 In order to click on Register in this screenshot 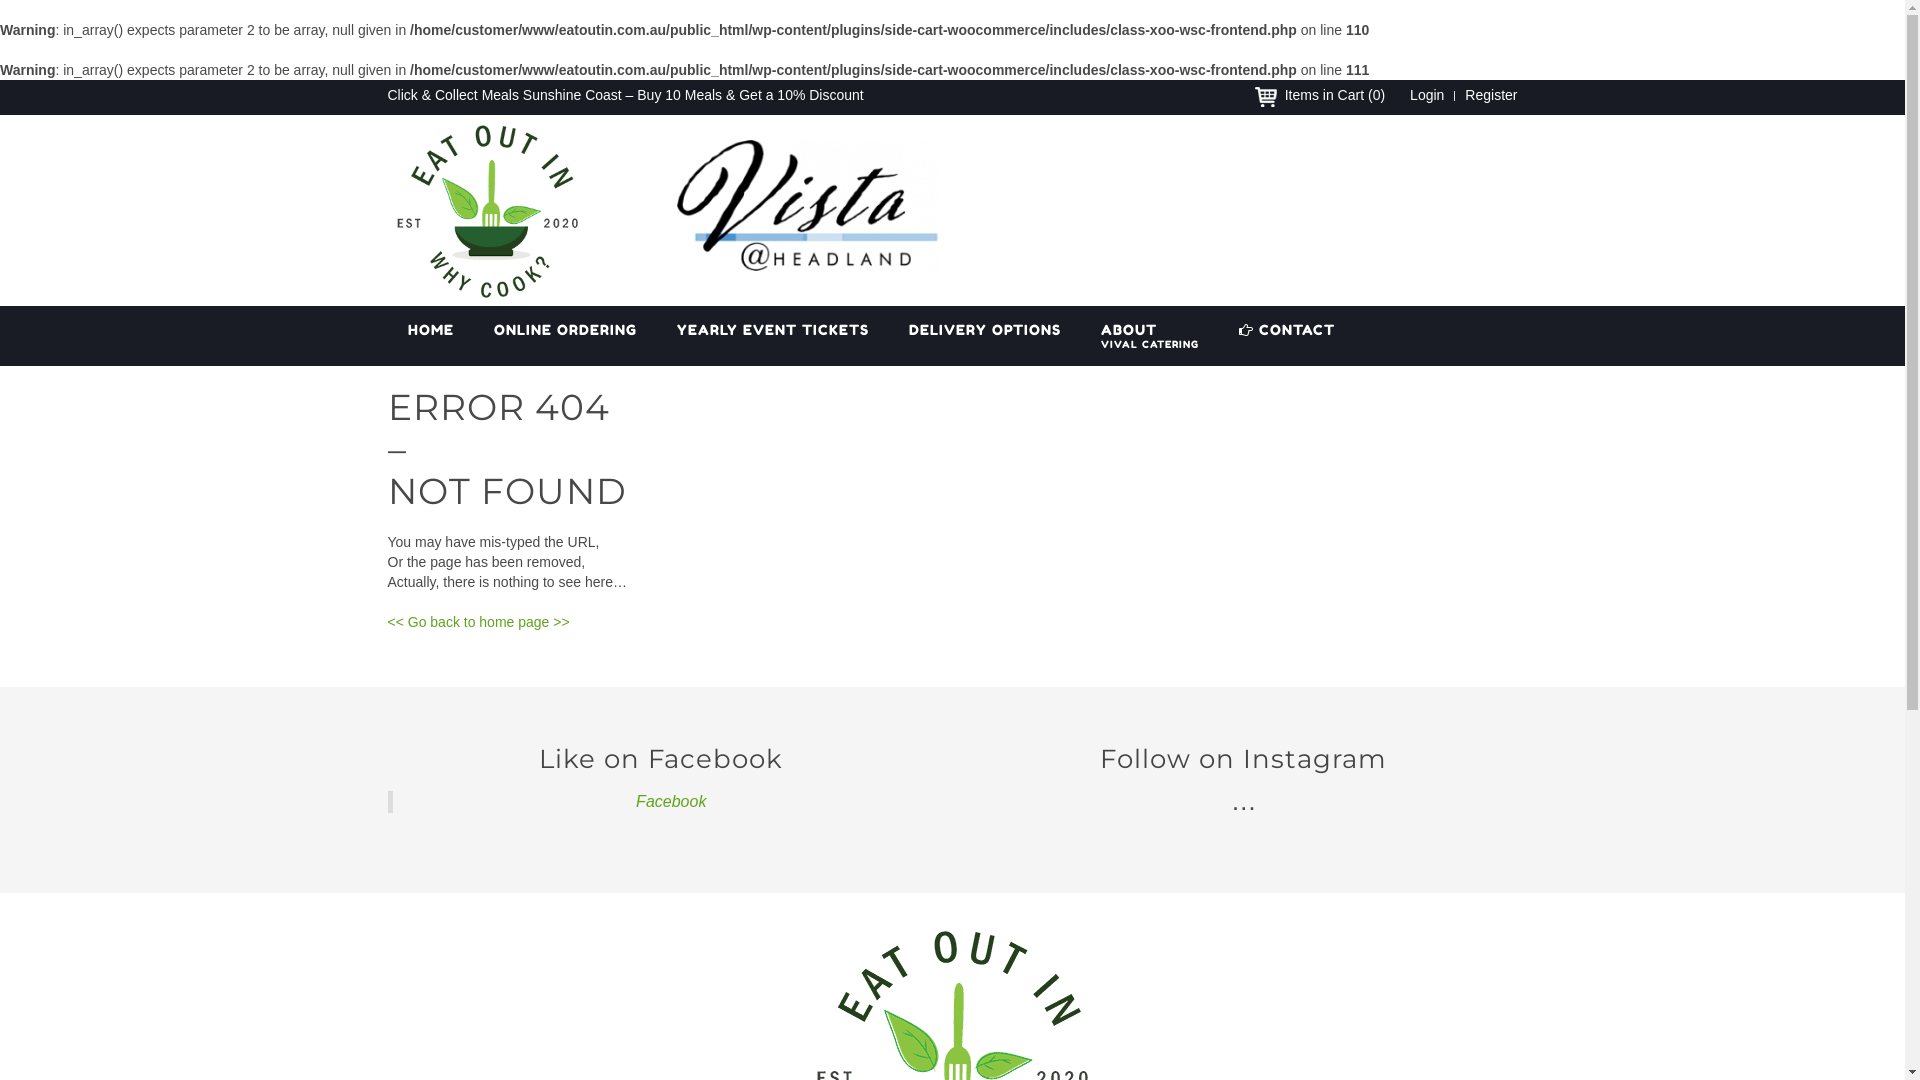, I will do `click(1486, 95)`.